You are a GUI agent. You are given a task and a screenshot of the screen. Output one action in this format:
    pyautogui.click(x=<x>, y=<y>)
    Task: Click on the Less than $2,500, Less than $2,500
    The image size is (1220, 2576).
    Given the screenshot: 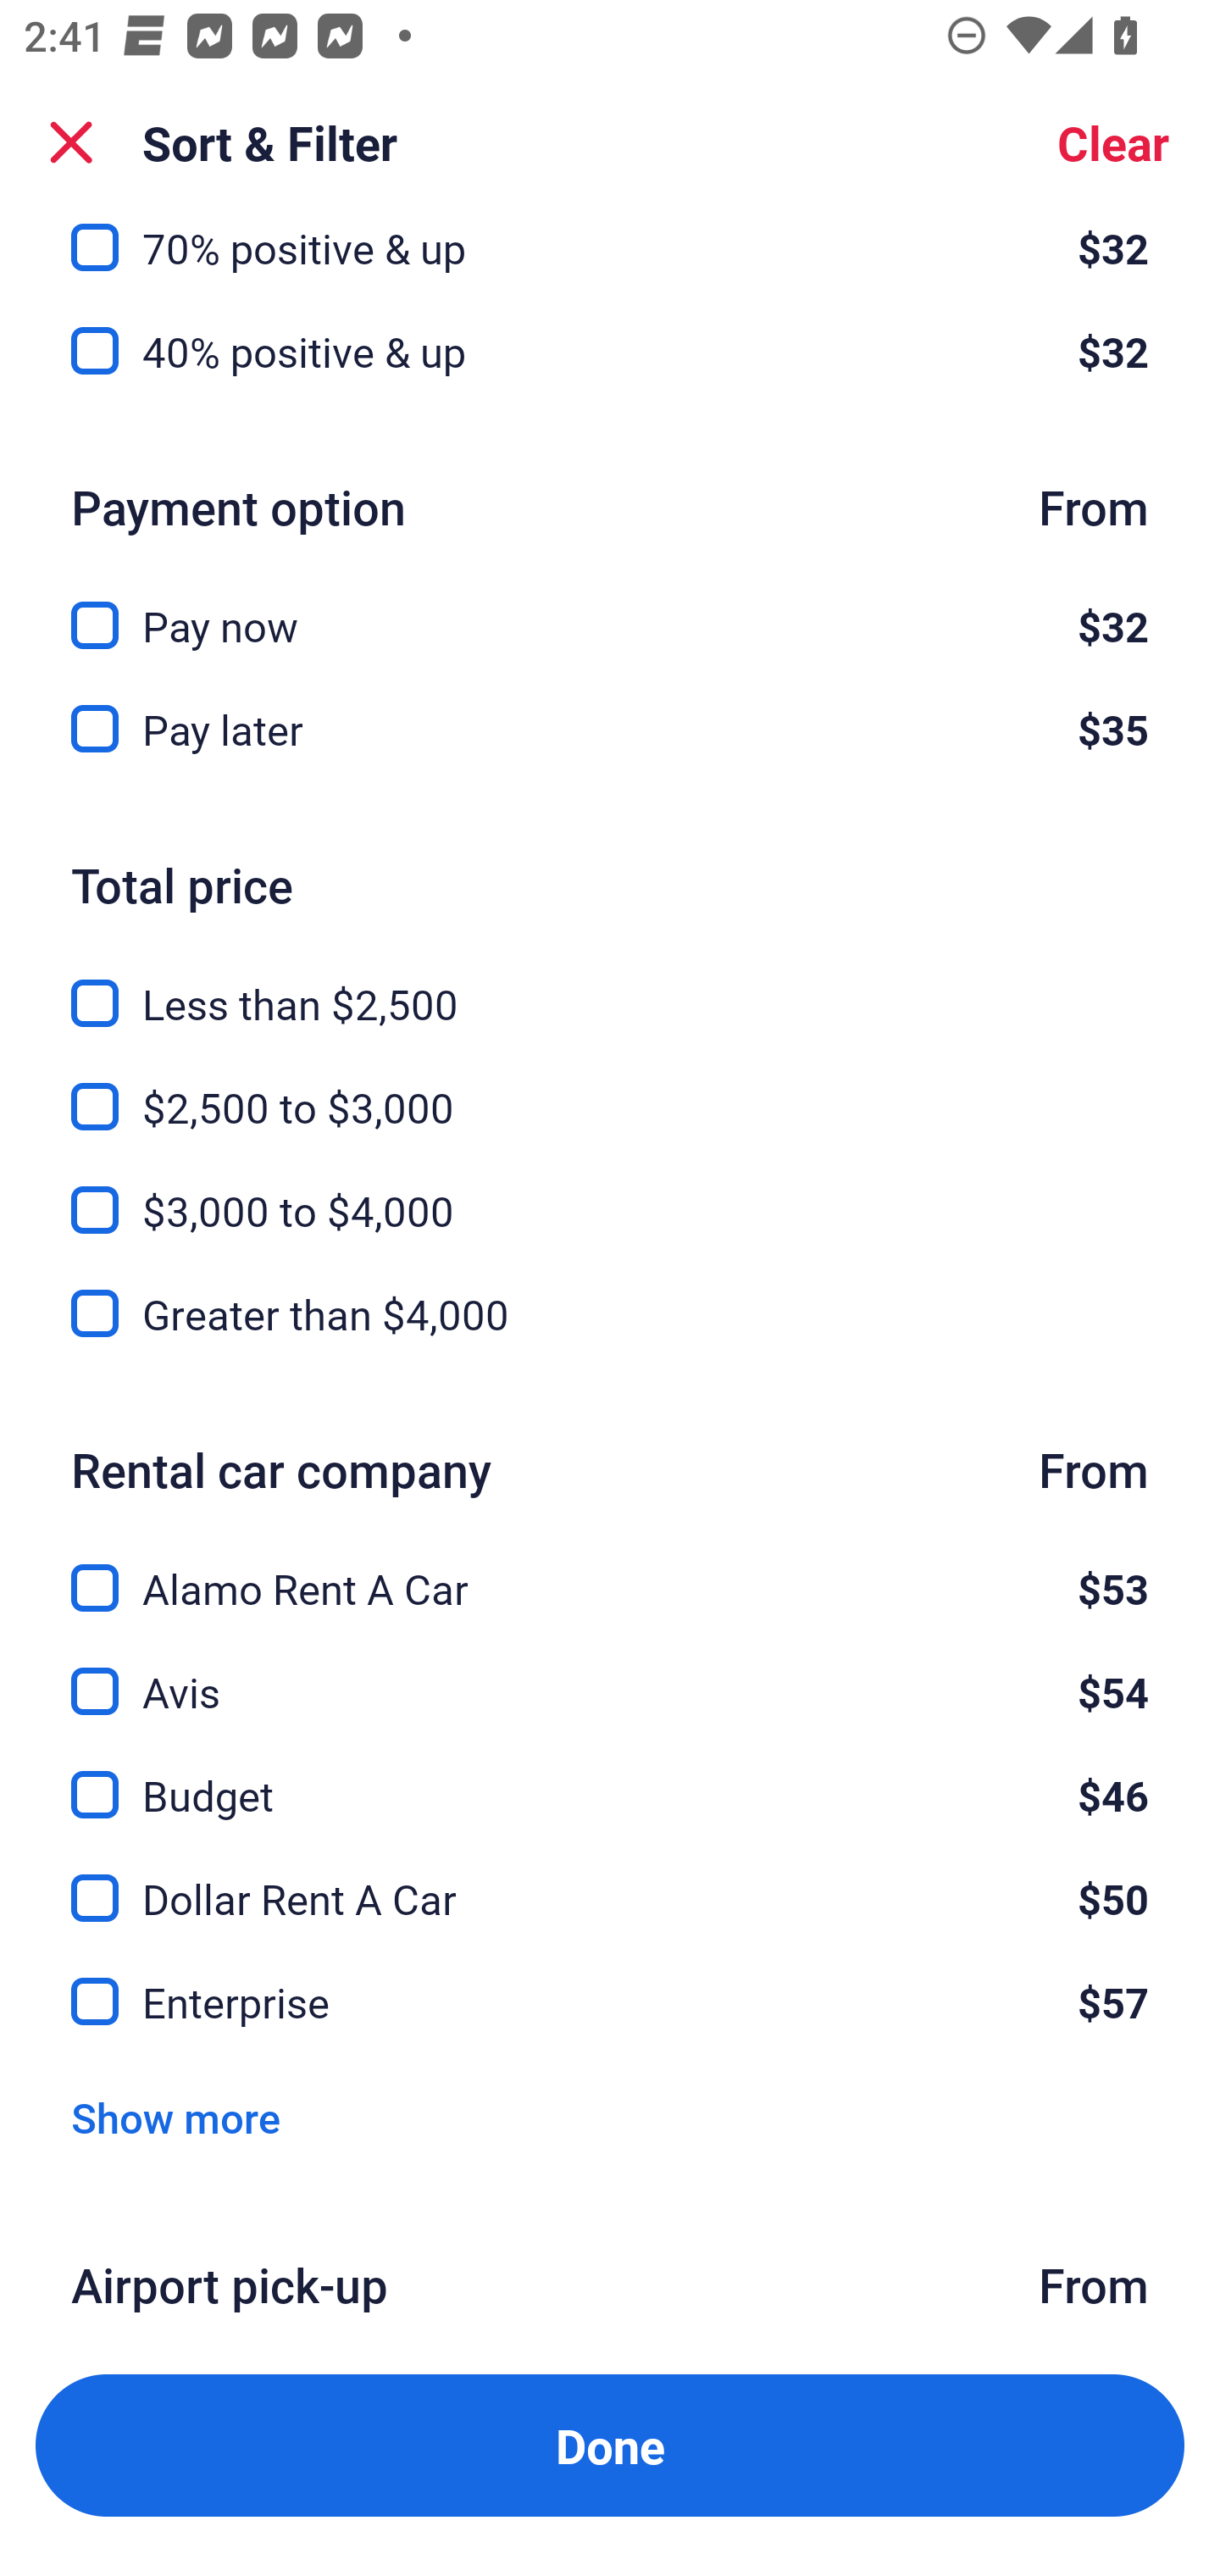 What is the action you would take?
    pyautogui.click(x=610, y=984)
    